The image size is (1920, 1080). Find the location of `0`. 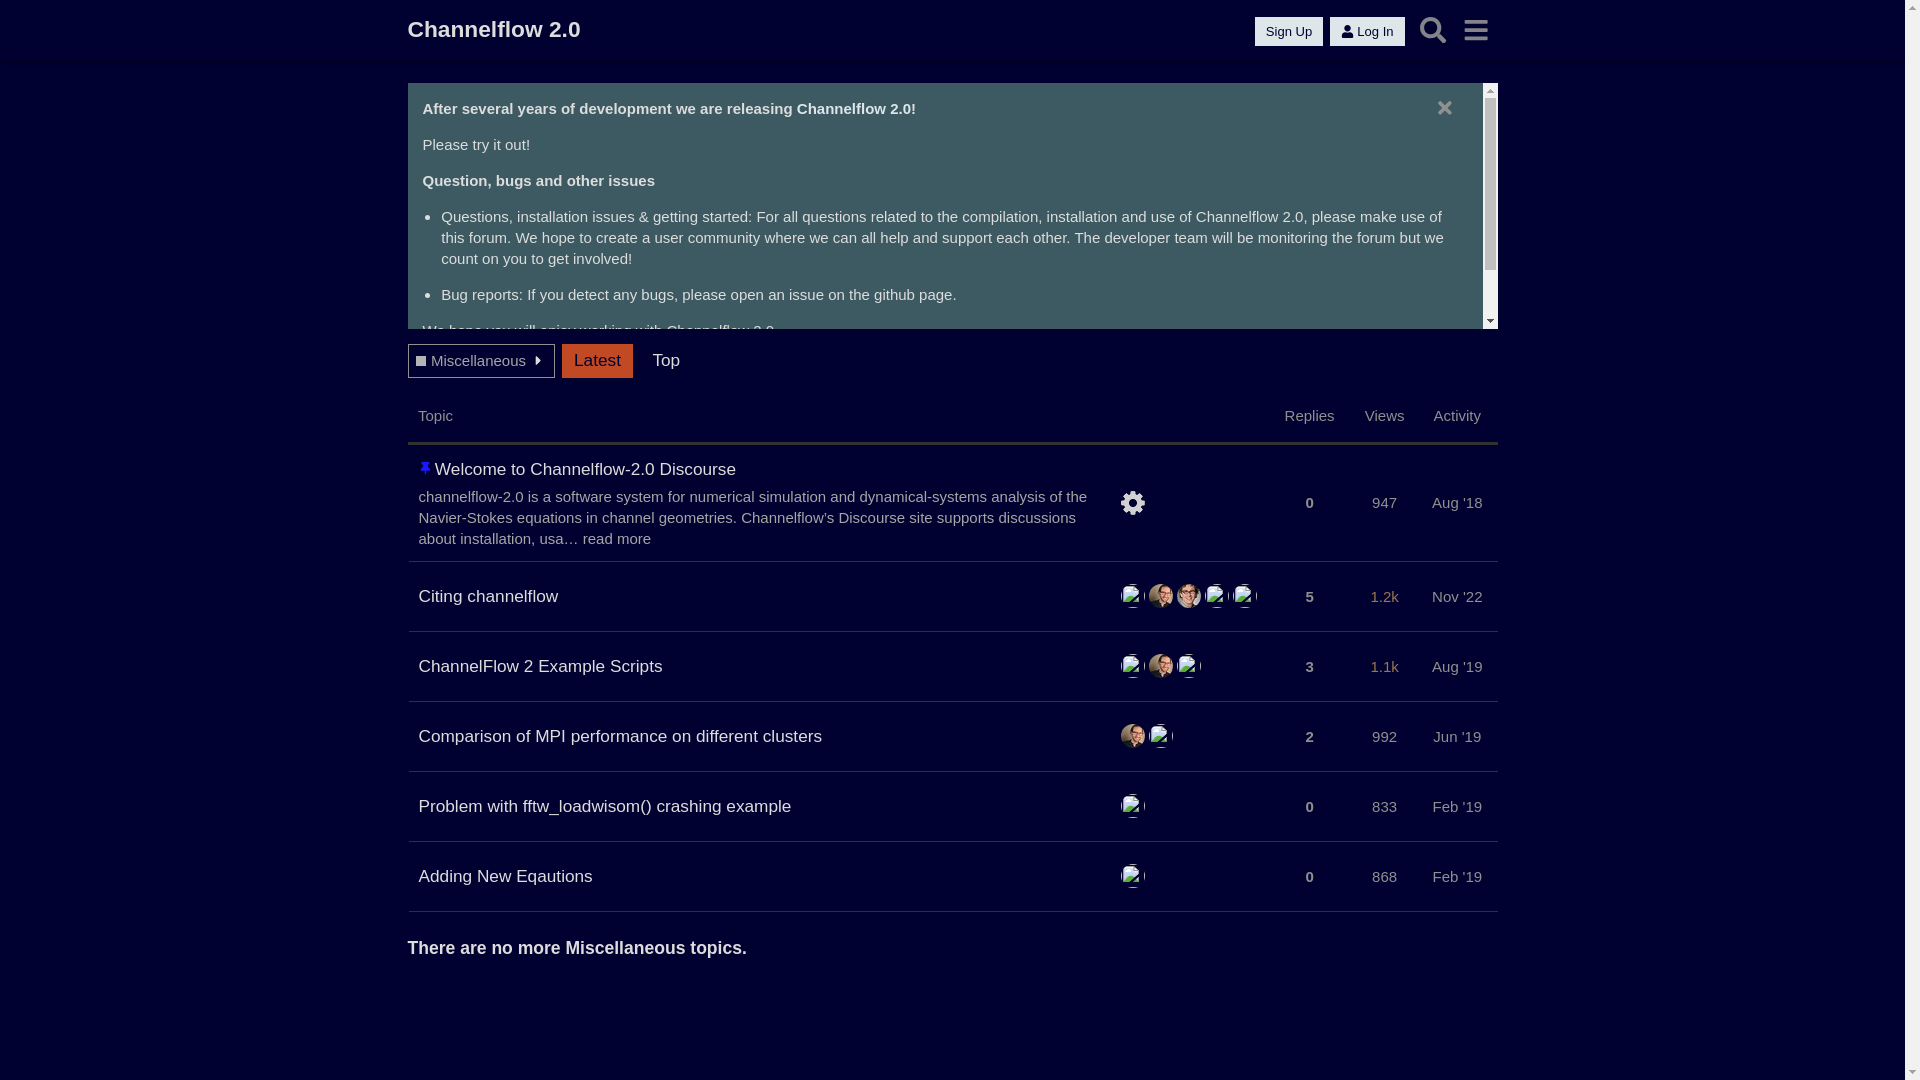

0 is located at coordinates (1309, 806).